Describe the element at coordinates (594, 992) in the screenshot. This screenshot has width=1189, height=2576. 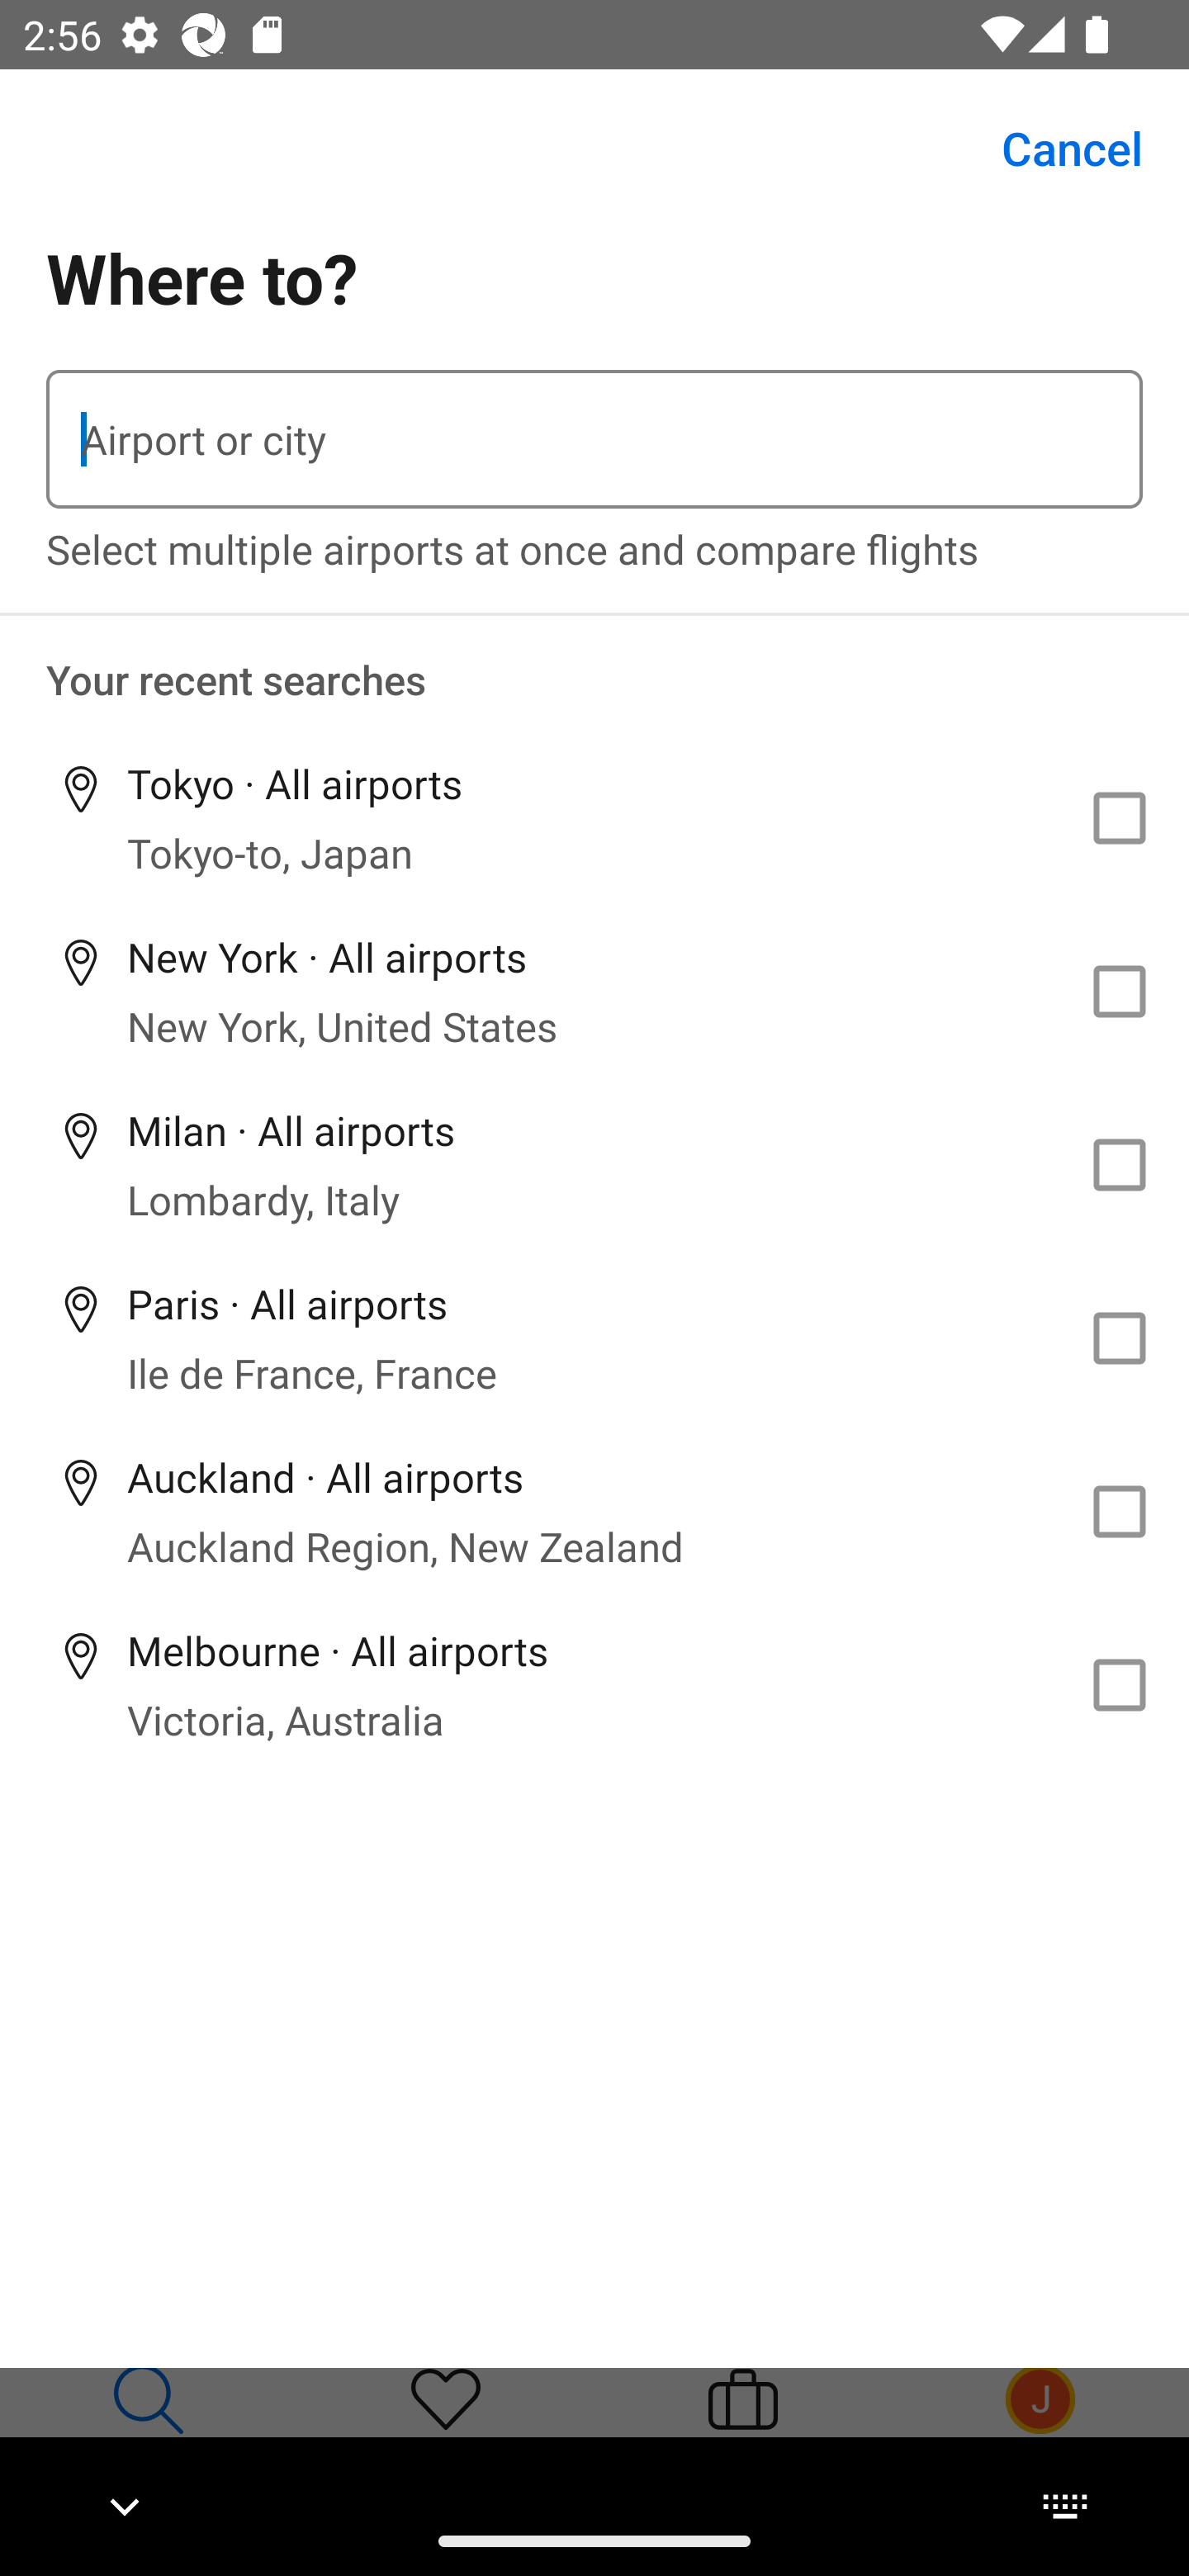
I see `New York · All airports New York, United States` at that location.